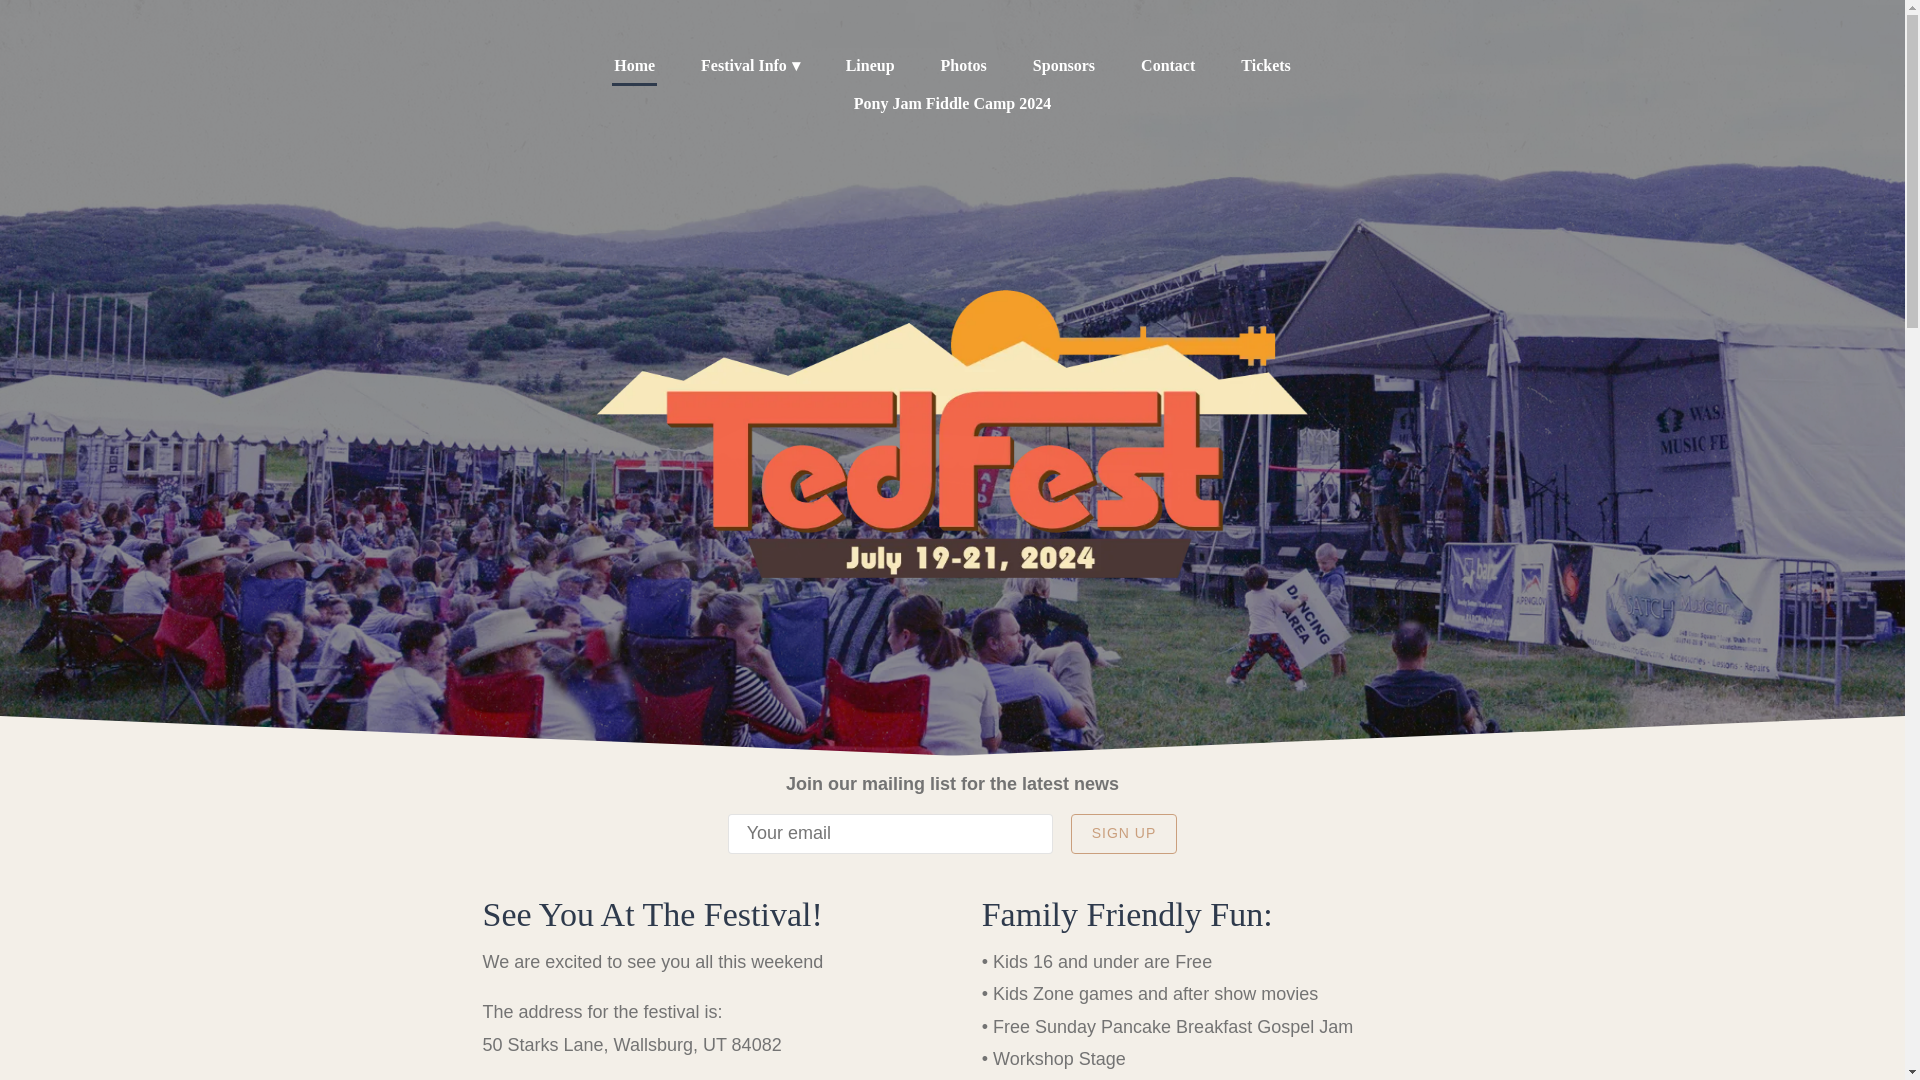 The width and height of the screenshot is (1920, 1080). Describe the element at coordinates (963, 65) in the screenshot. I see `Photos` at that location.